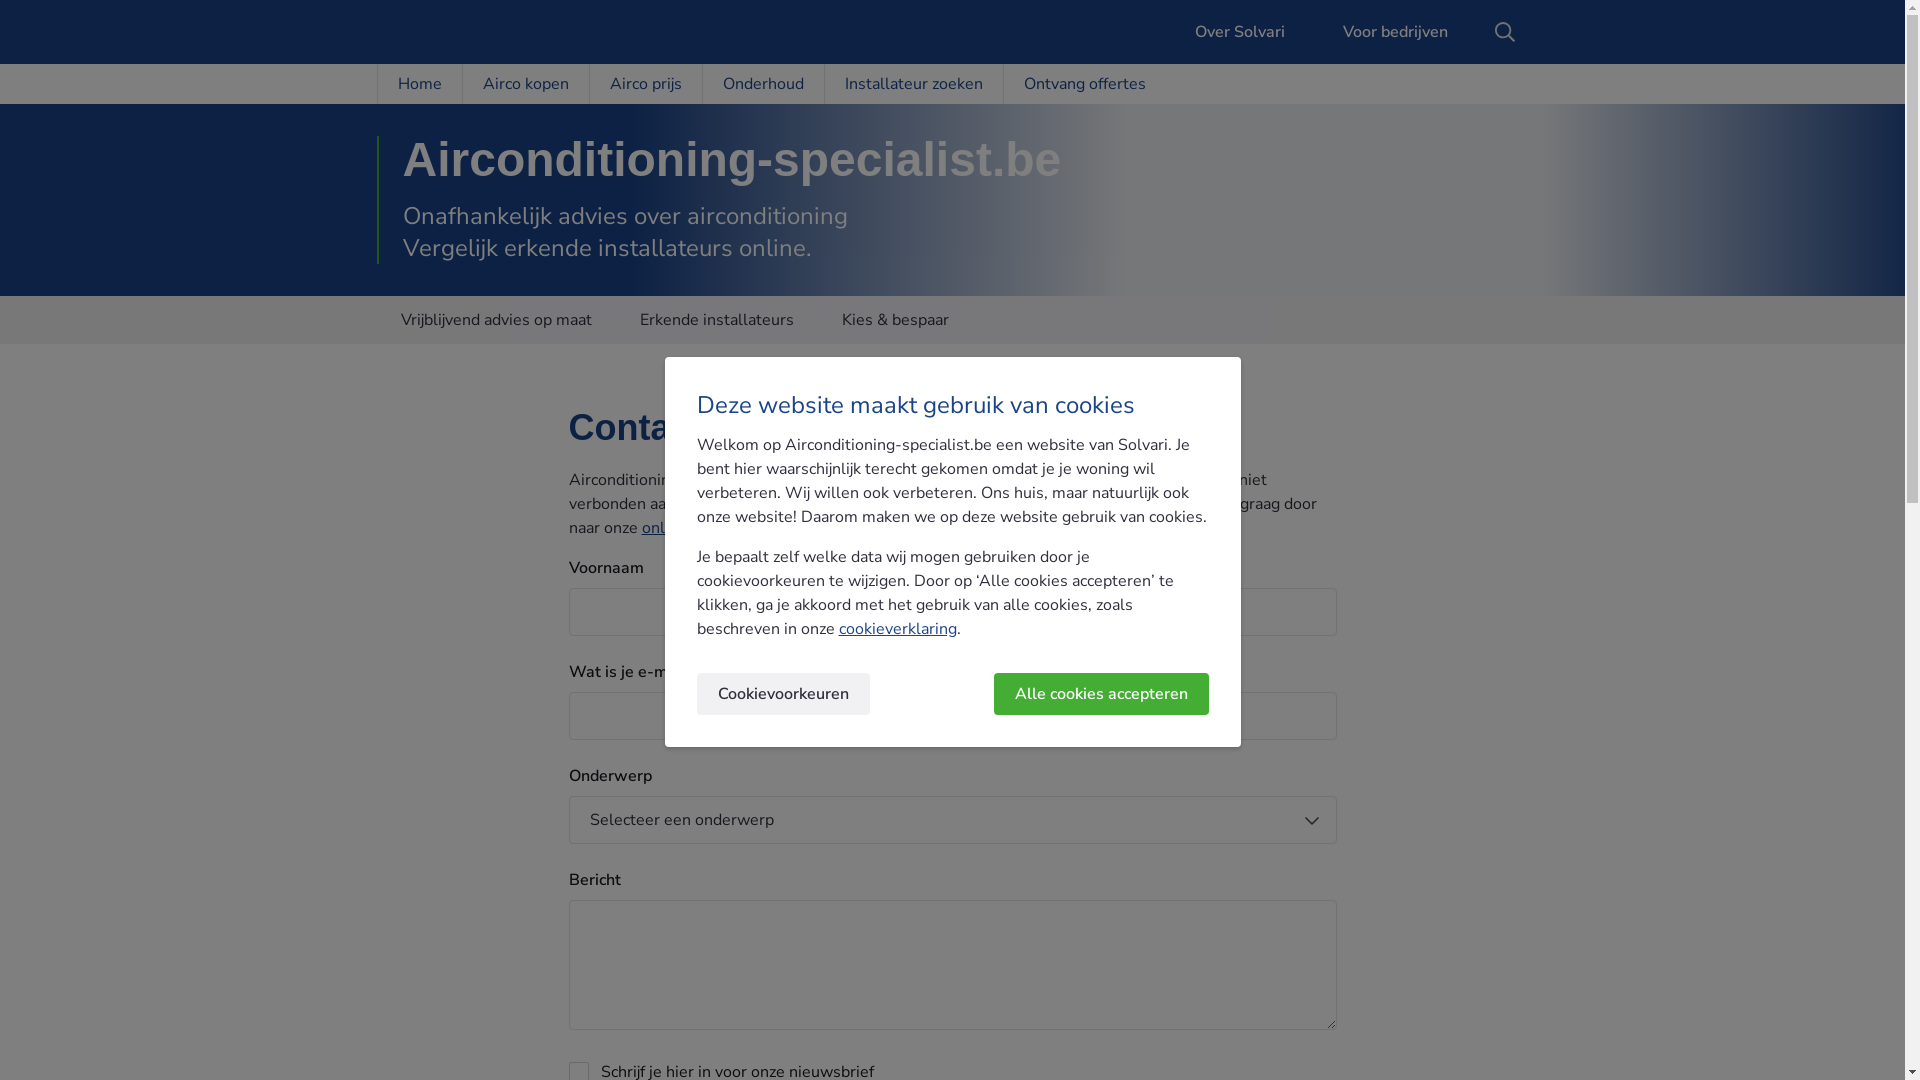 The height and width of the screenshot is (1080, 1920). What do you see at coordinates (763, 84) in the screenshot?
I see `Onderhoud` at bounding box center [763, 84].